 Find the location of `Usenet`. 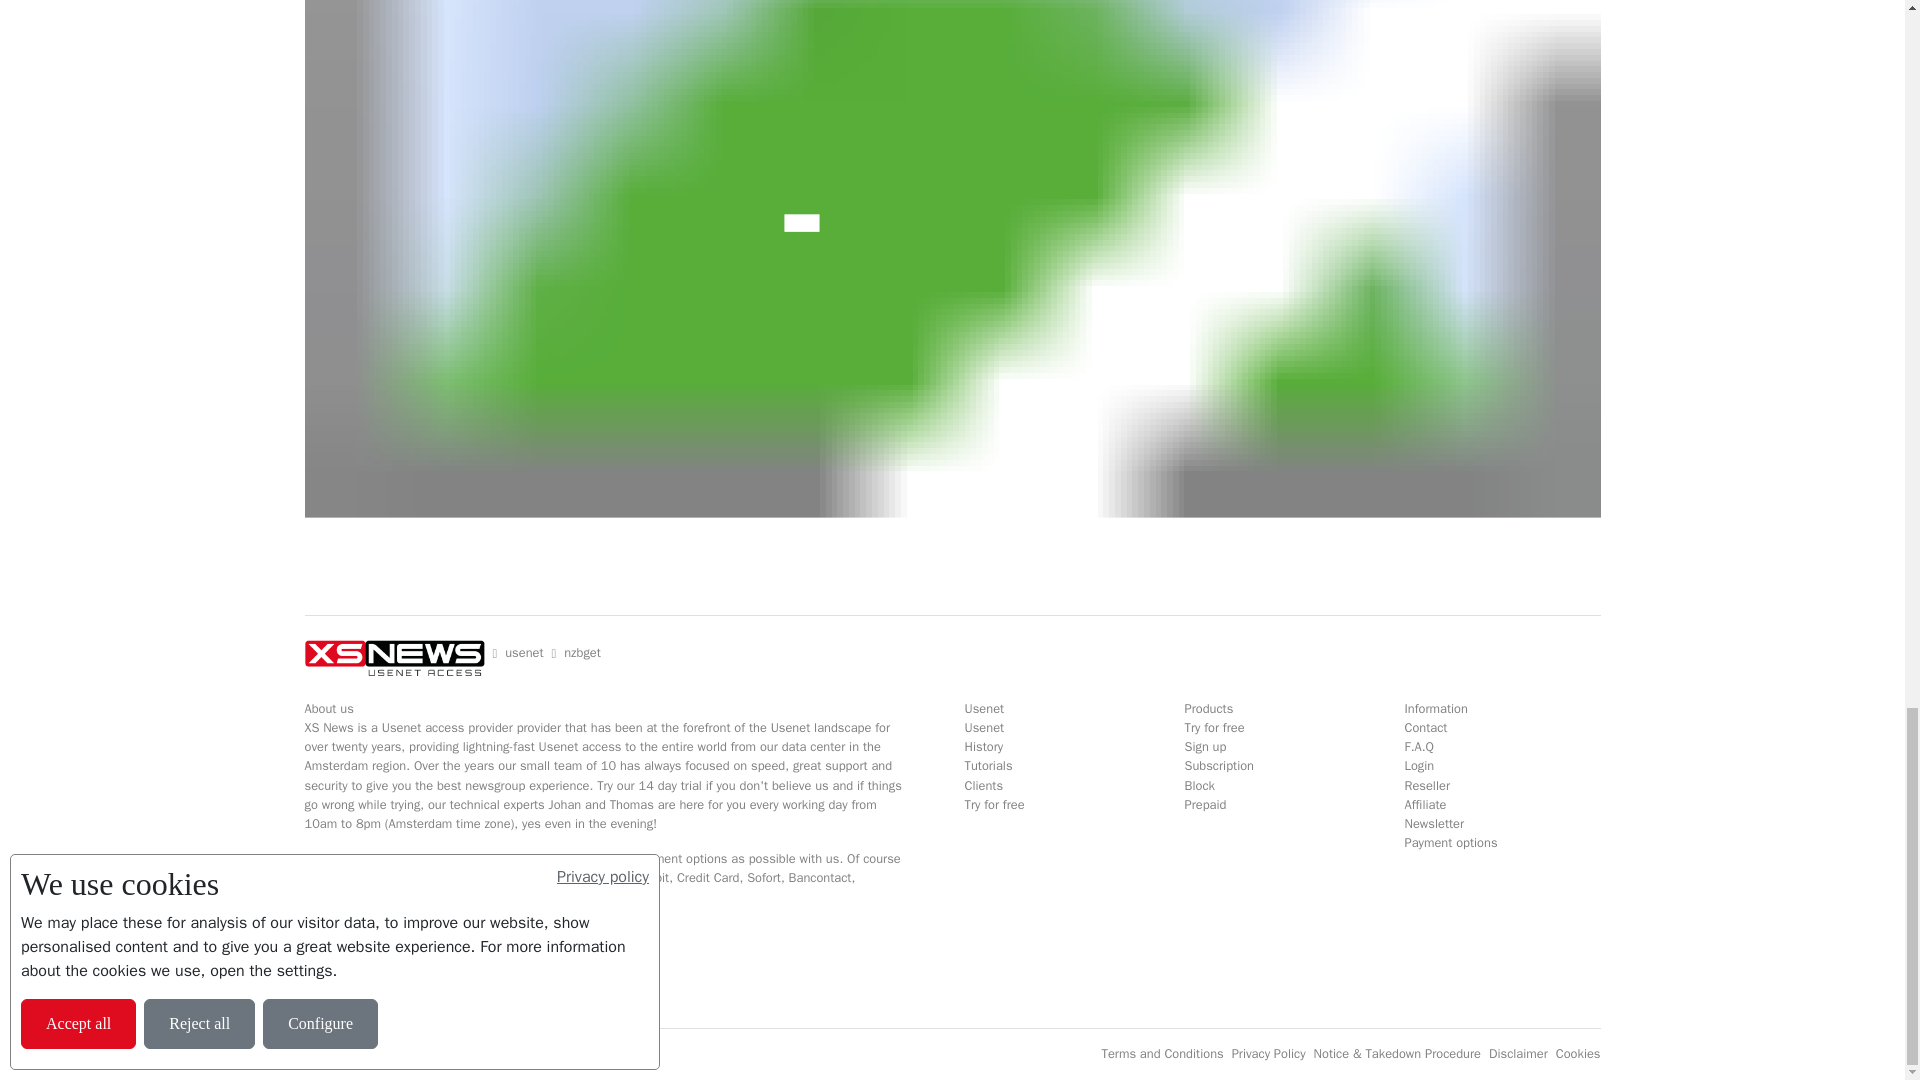

Usenet is located at coordinates (984, 728).